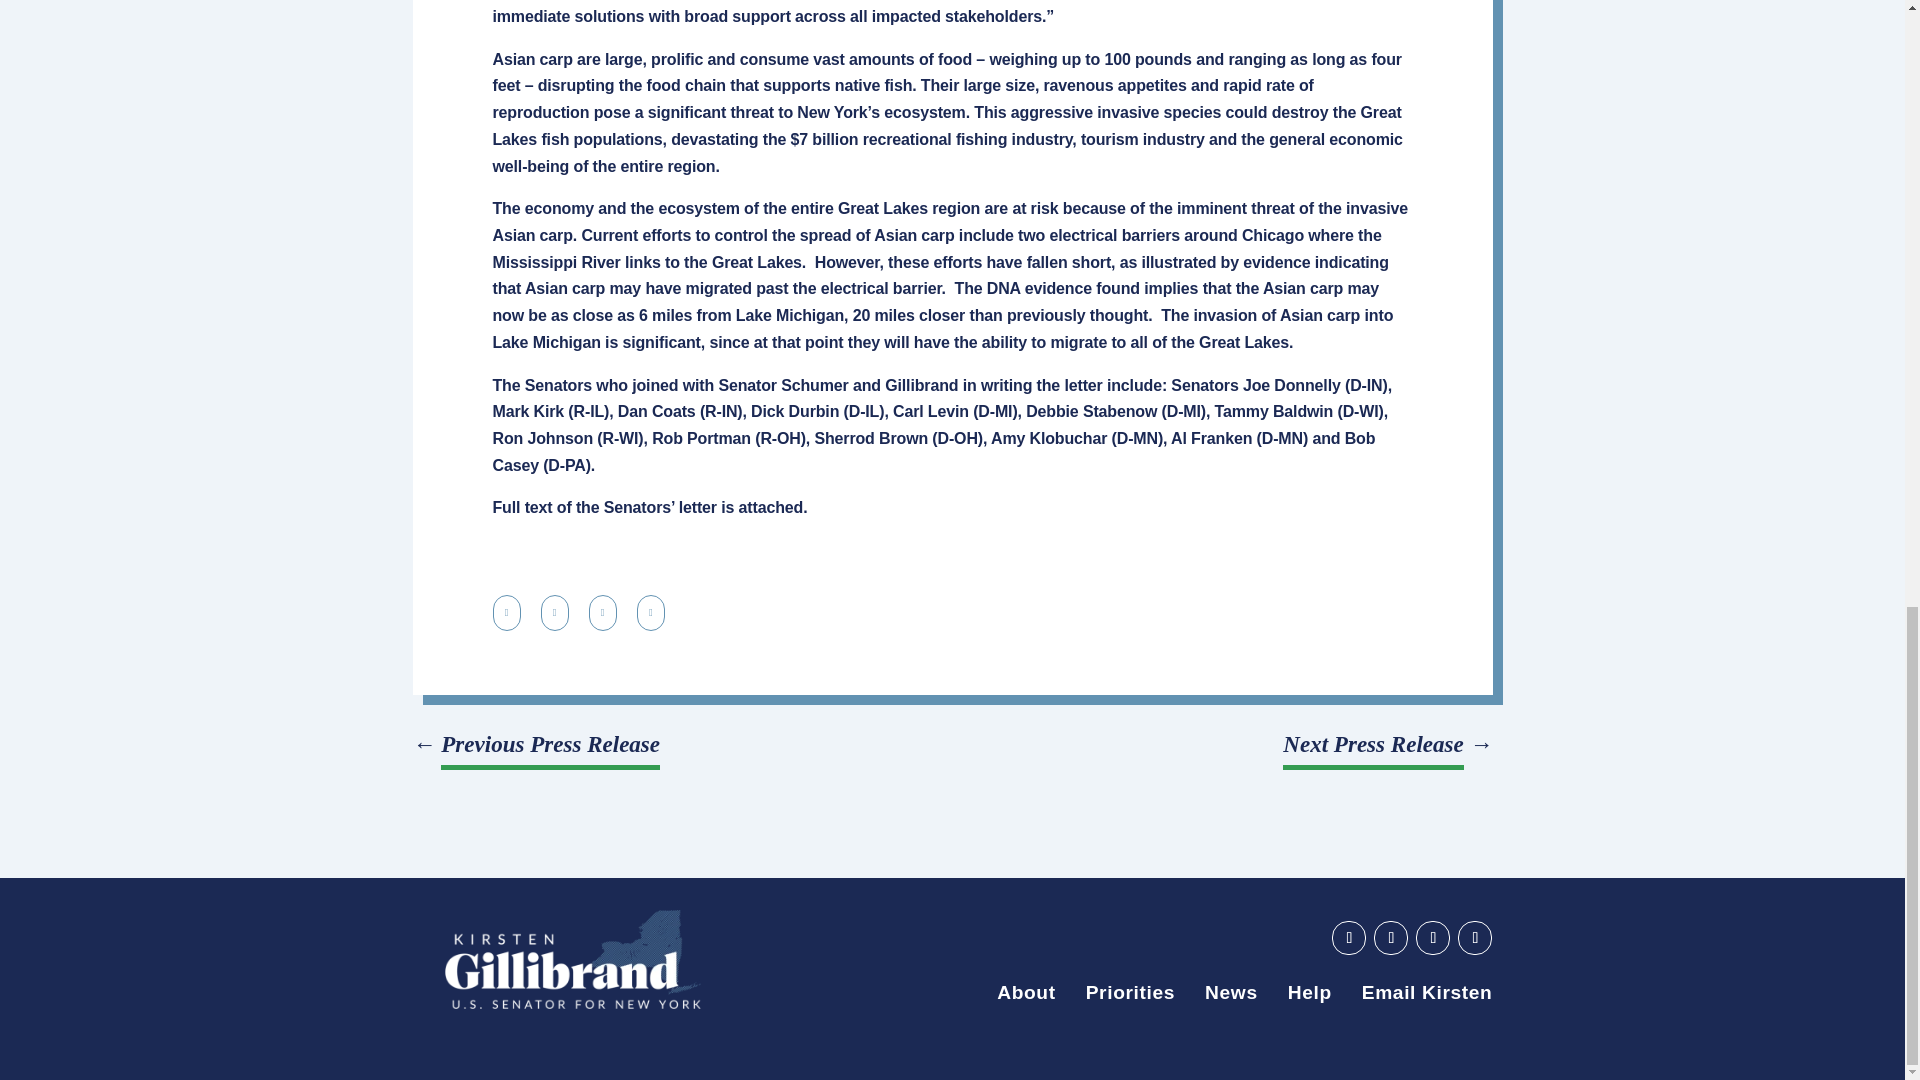 The width and height of the screenshot is (1920, 1080). I want to click on Follow on Youtube, so click(1348, 938).